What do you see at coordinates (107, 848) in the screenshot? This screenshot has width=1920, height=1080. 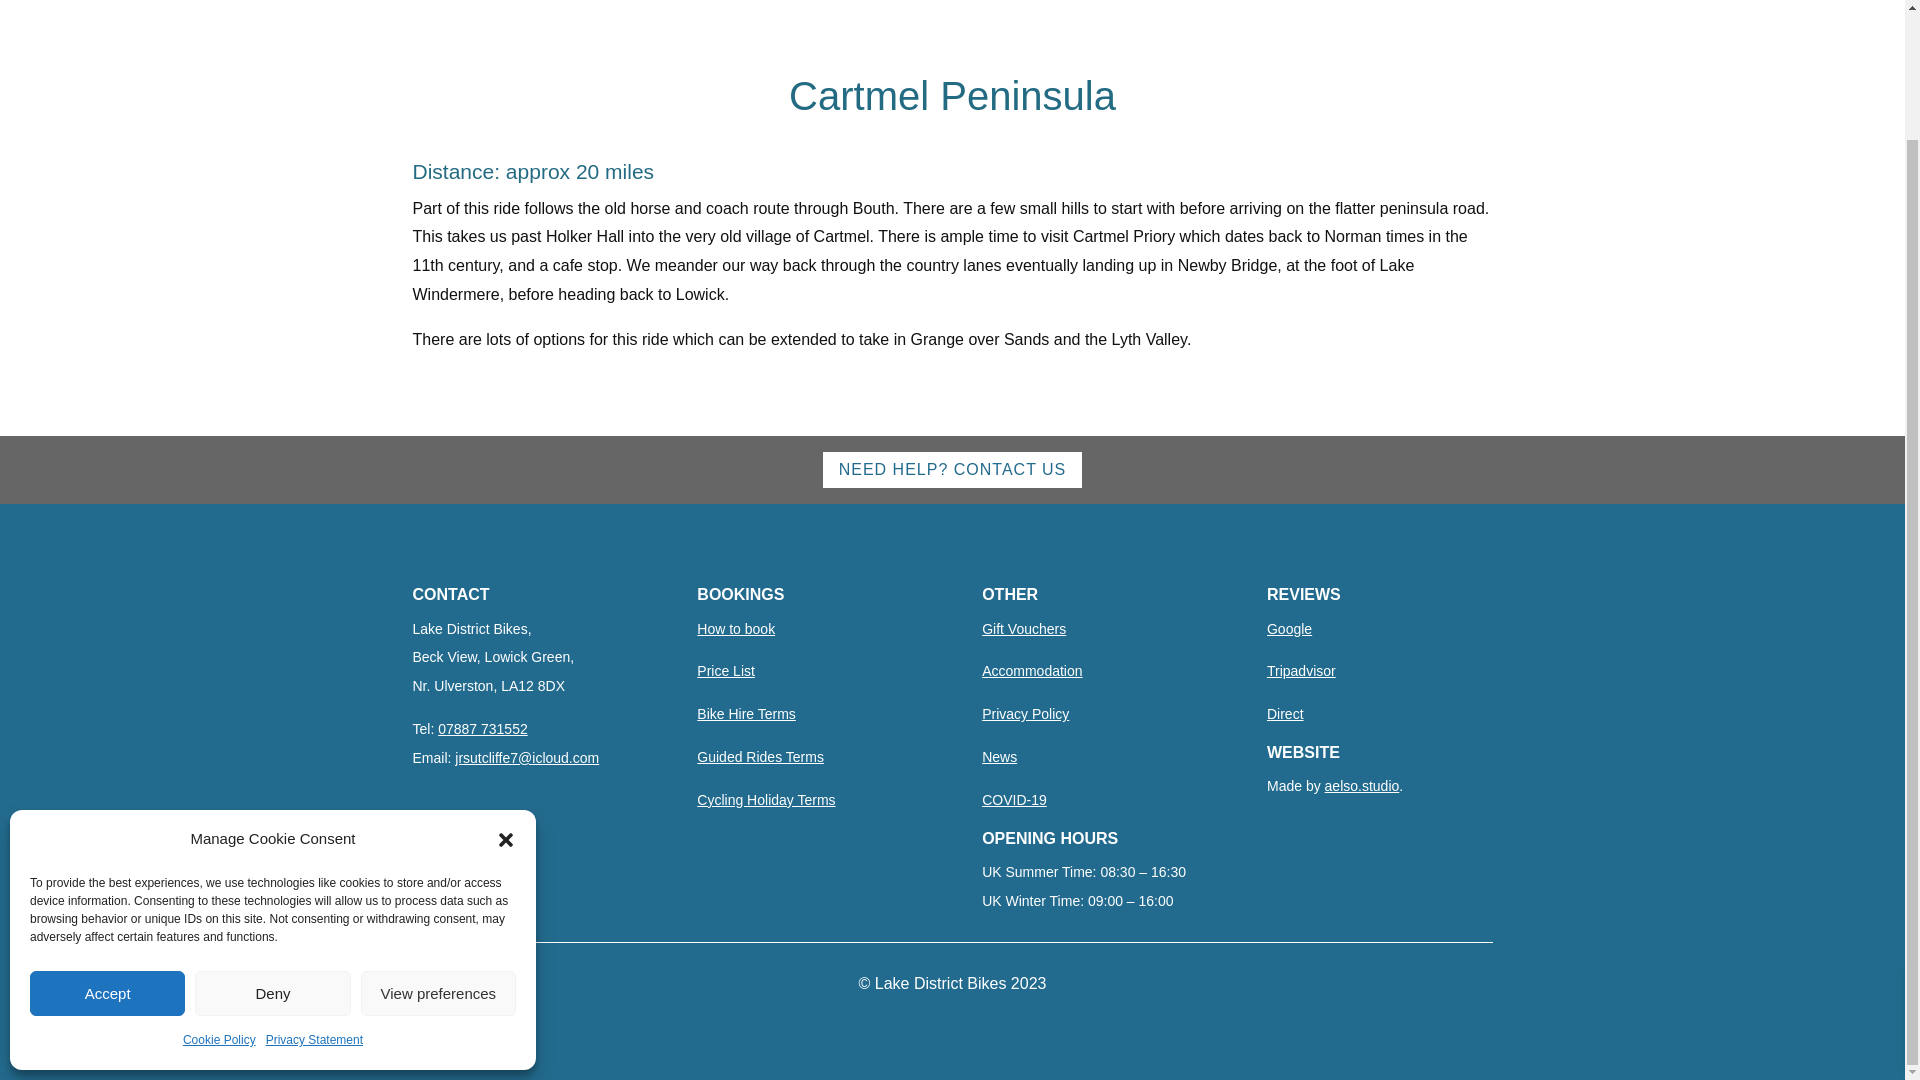 I see `Accept` at bounding box center [107, 848].